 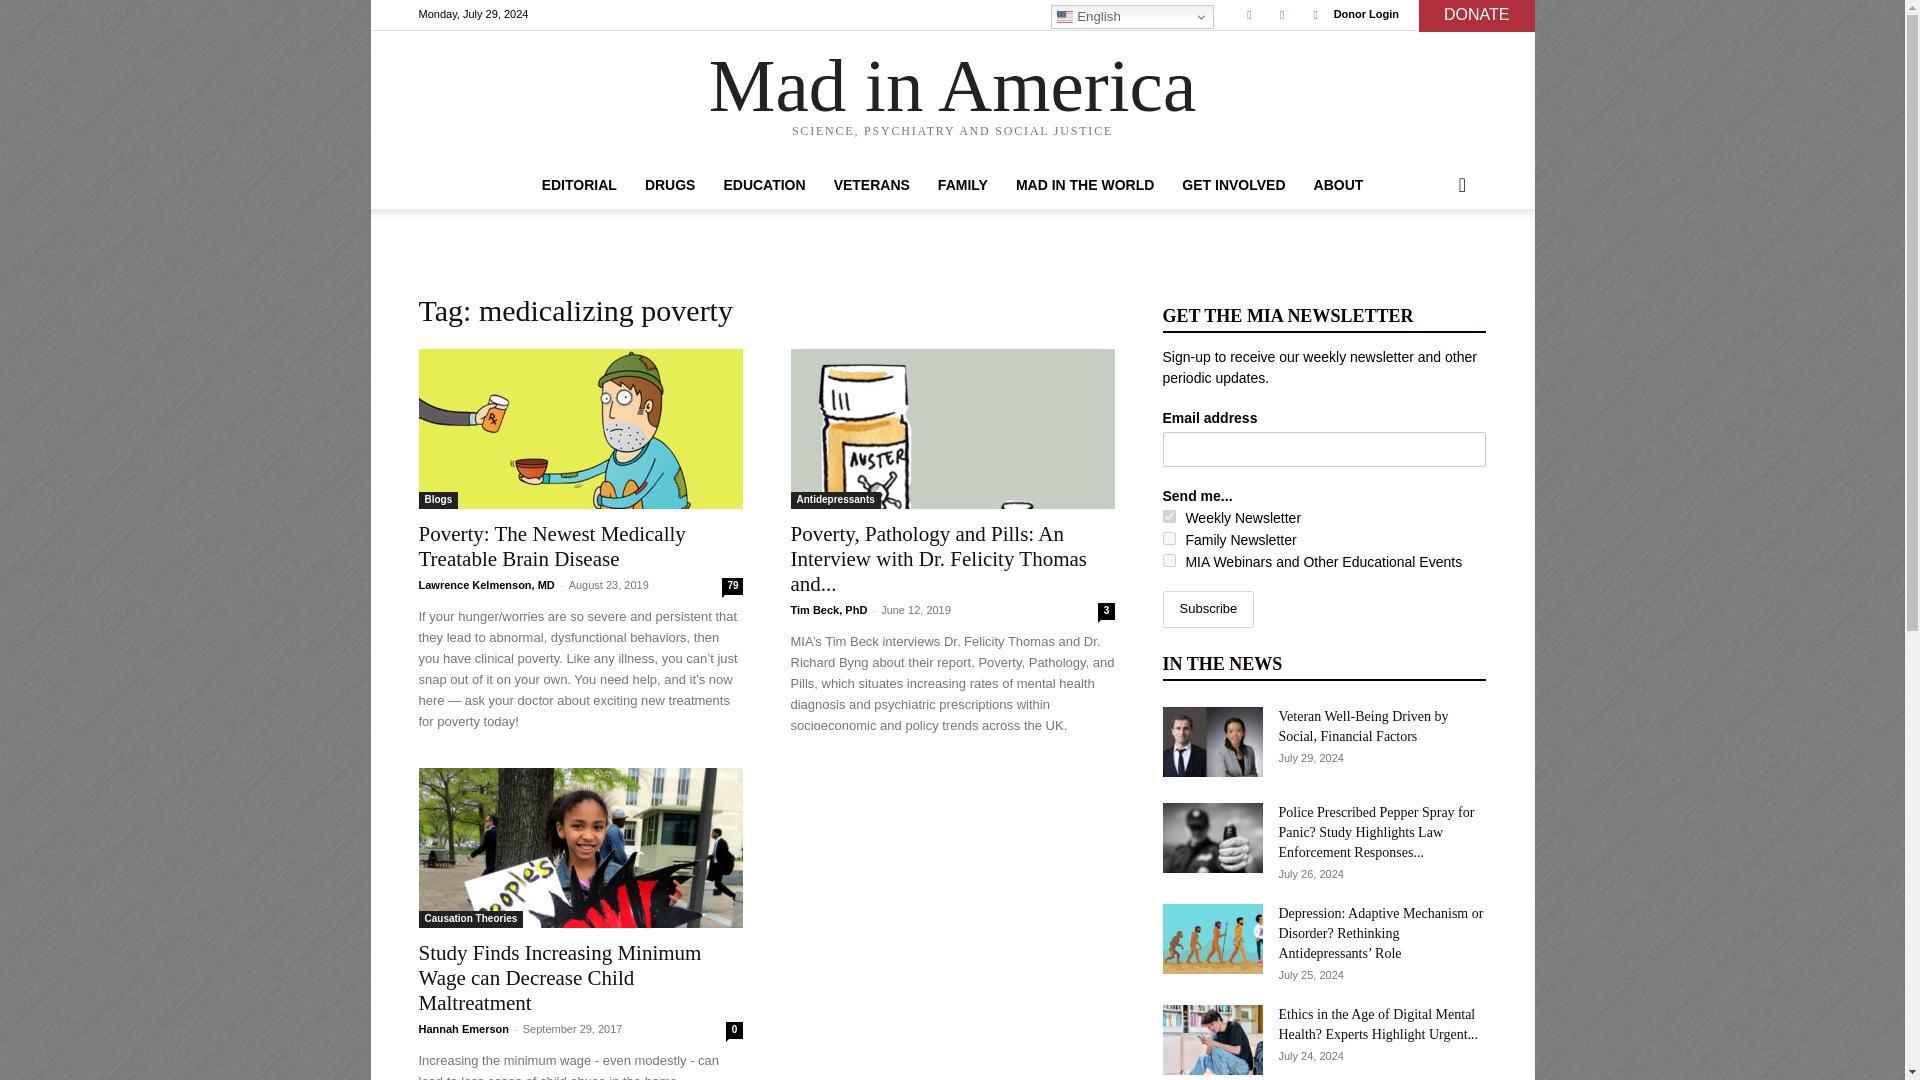 I want to click on a8b577bac2, so click(x=1168, y=516).